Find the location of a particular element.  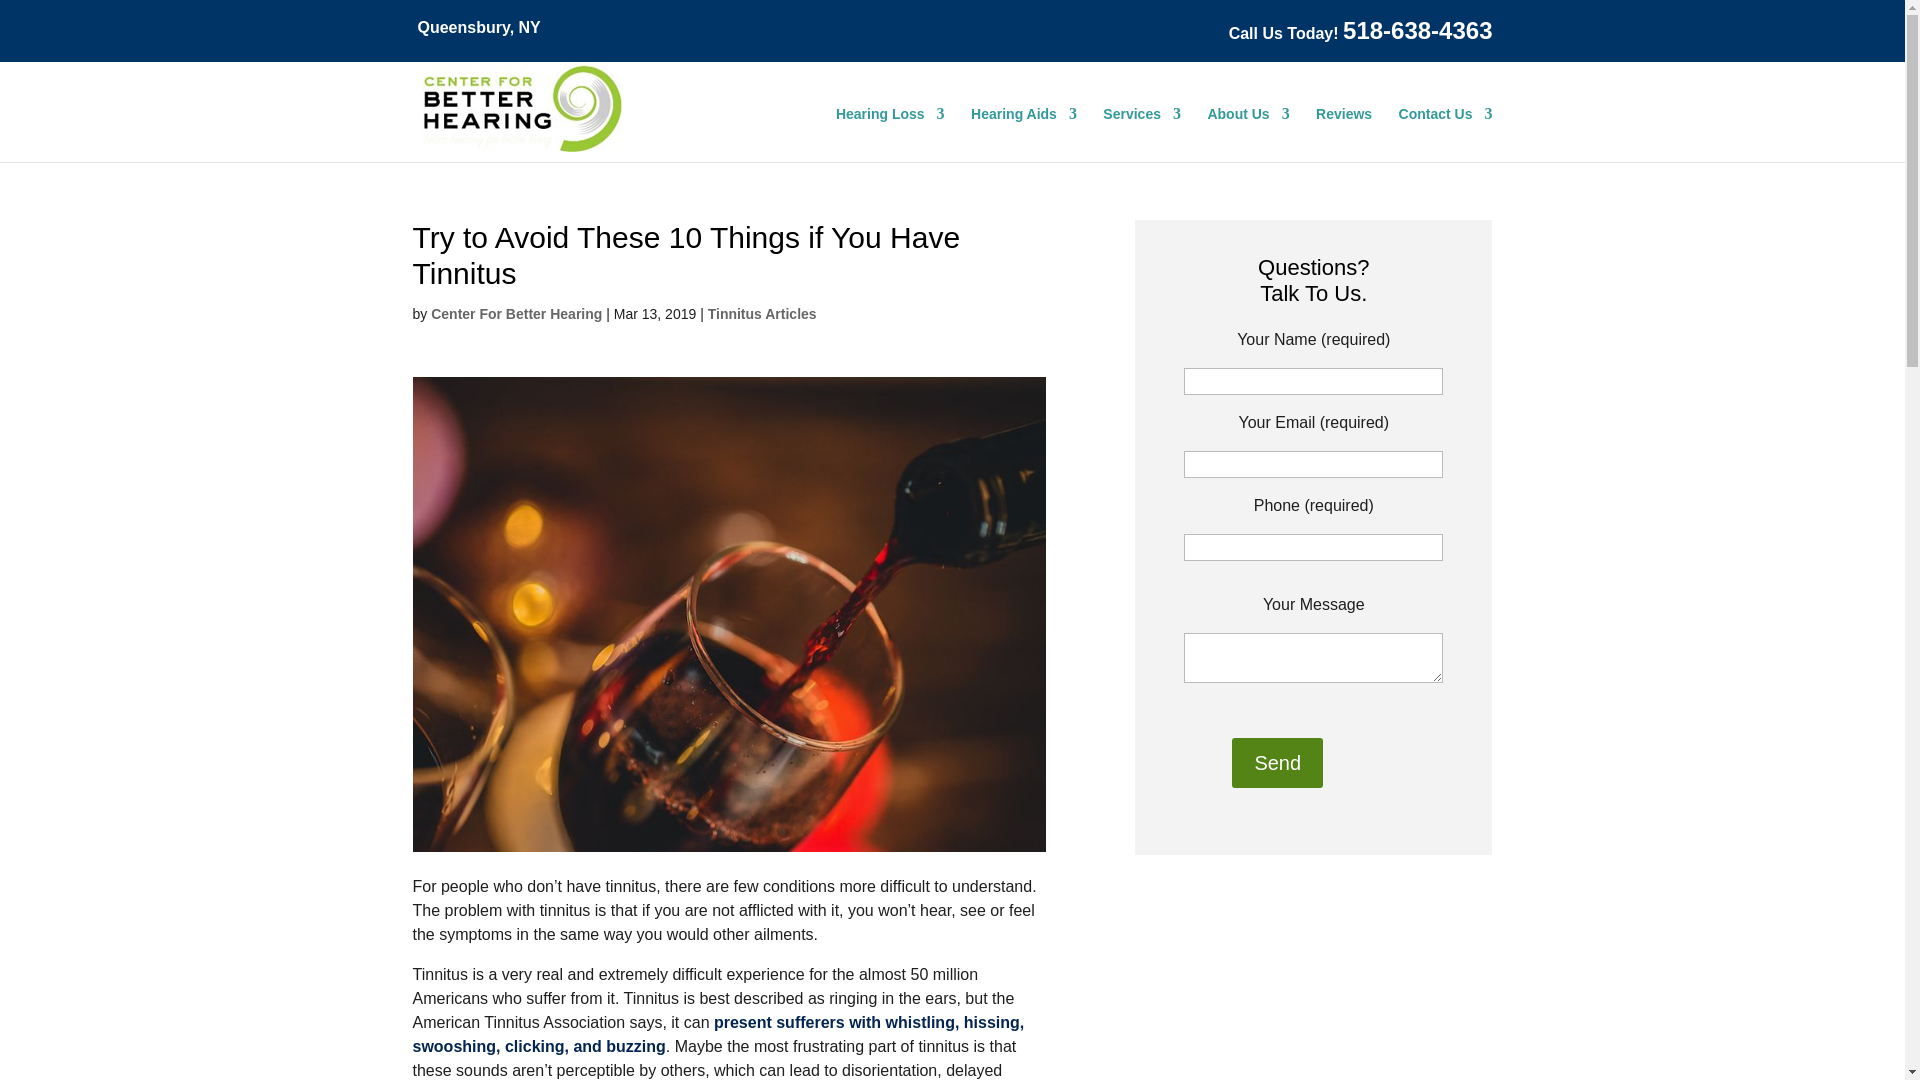

Hearing Aids is located at coordinates (1024, 136).